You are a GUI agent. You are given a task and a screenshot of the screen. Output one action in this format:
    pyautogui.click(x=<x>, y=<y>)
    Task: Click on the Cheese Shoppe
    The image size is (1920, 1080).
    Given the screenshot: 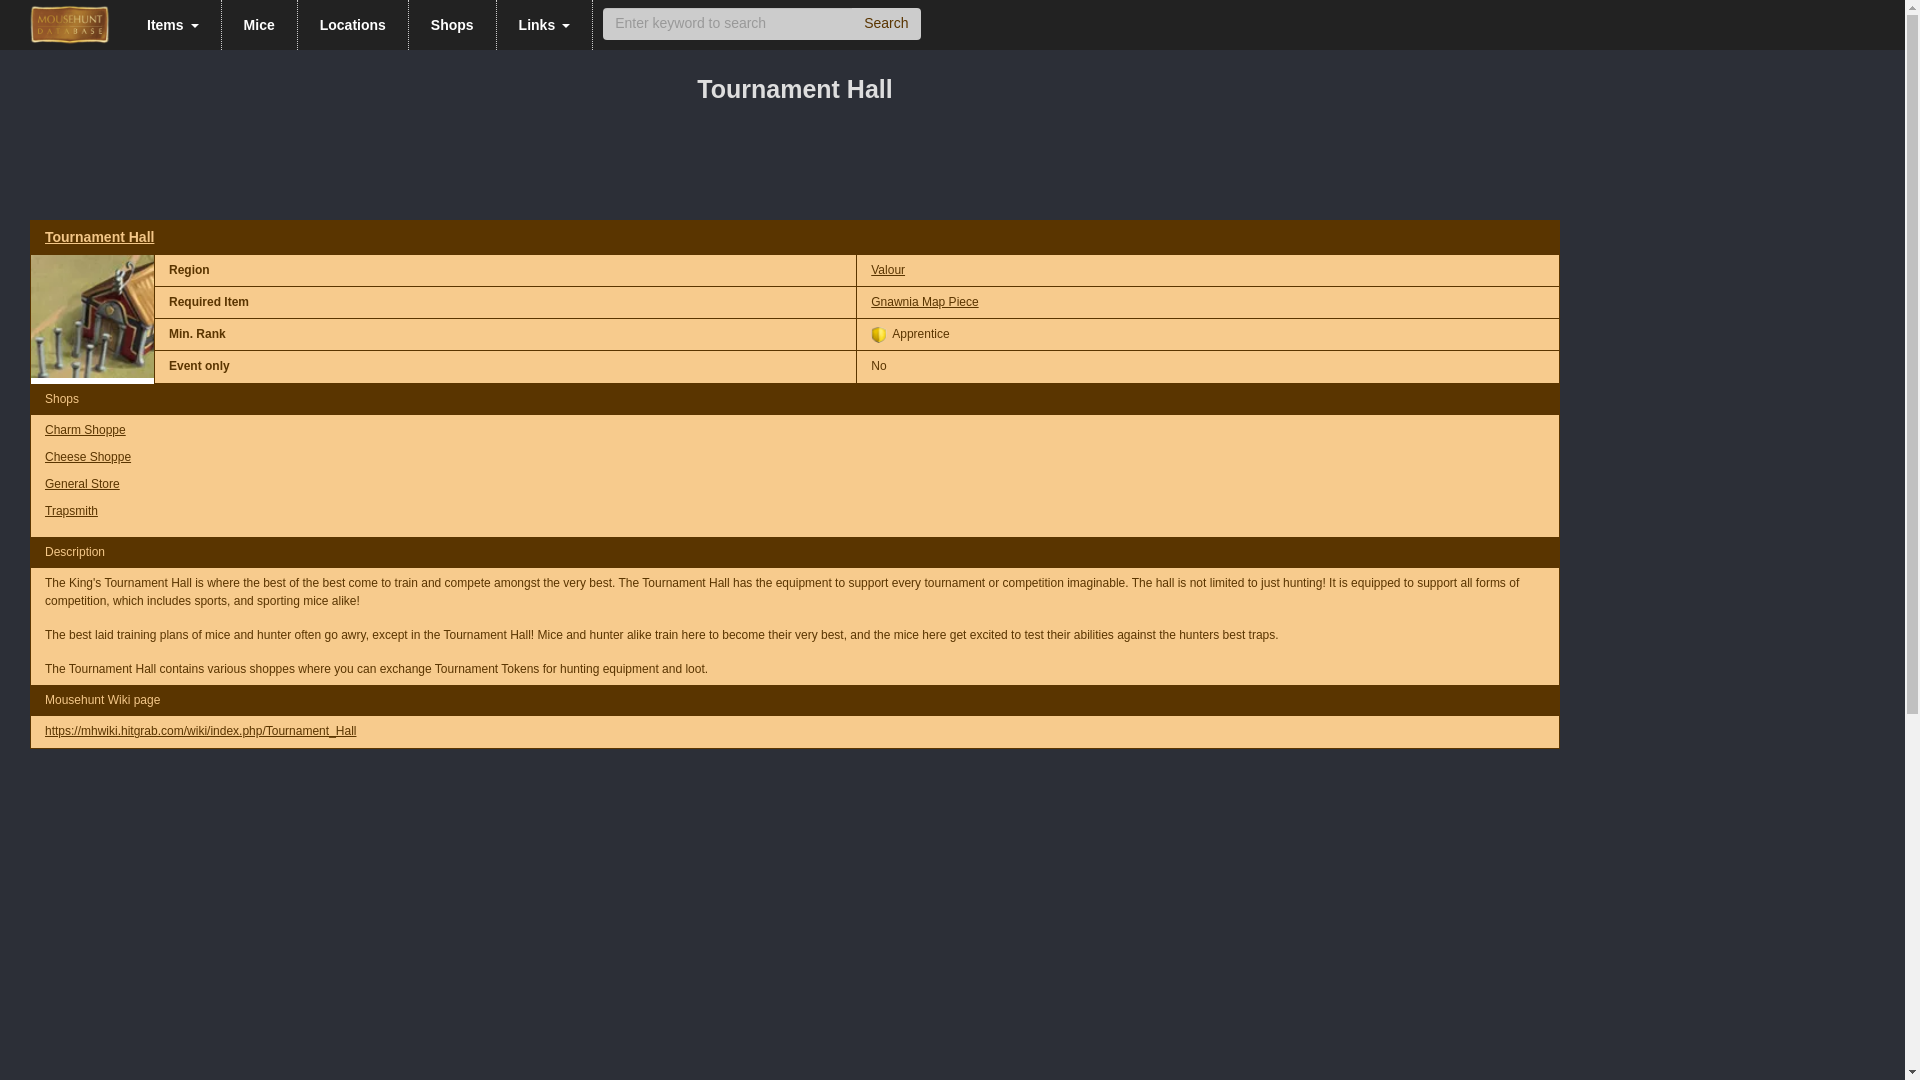 What is the action you would take?
    pyautogui.click(x=87, y=457)
    